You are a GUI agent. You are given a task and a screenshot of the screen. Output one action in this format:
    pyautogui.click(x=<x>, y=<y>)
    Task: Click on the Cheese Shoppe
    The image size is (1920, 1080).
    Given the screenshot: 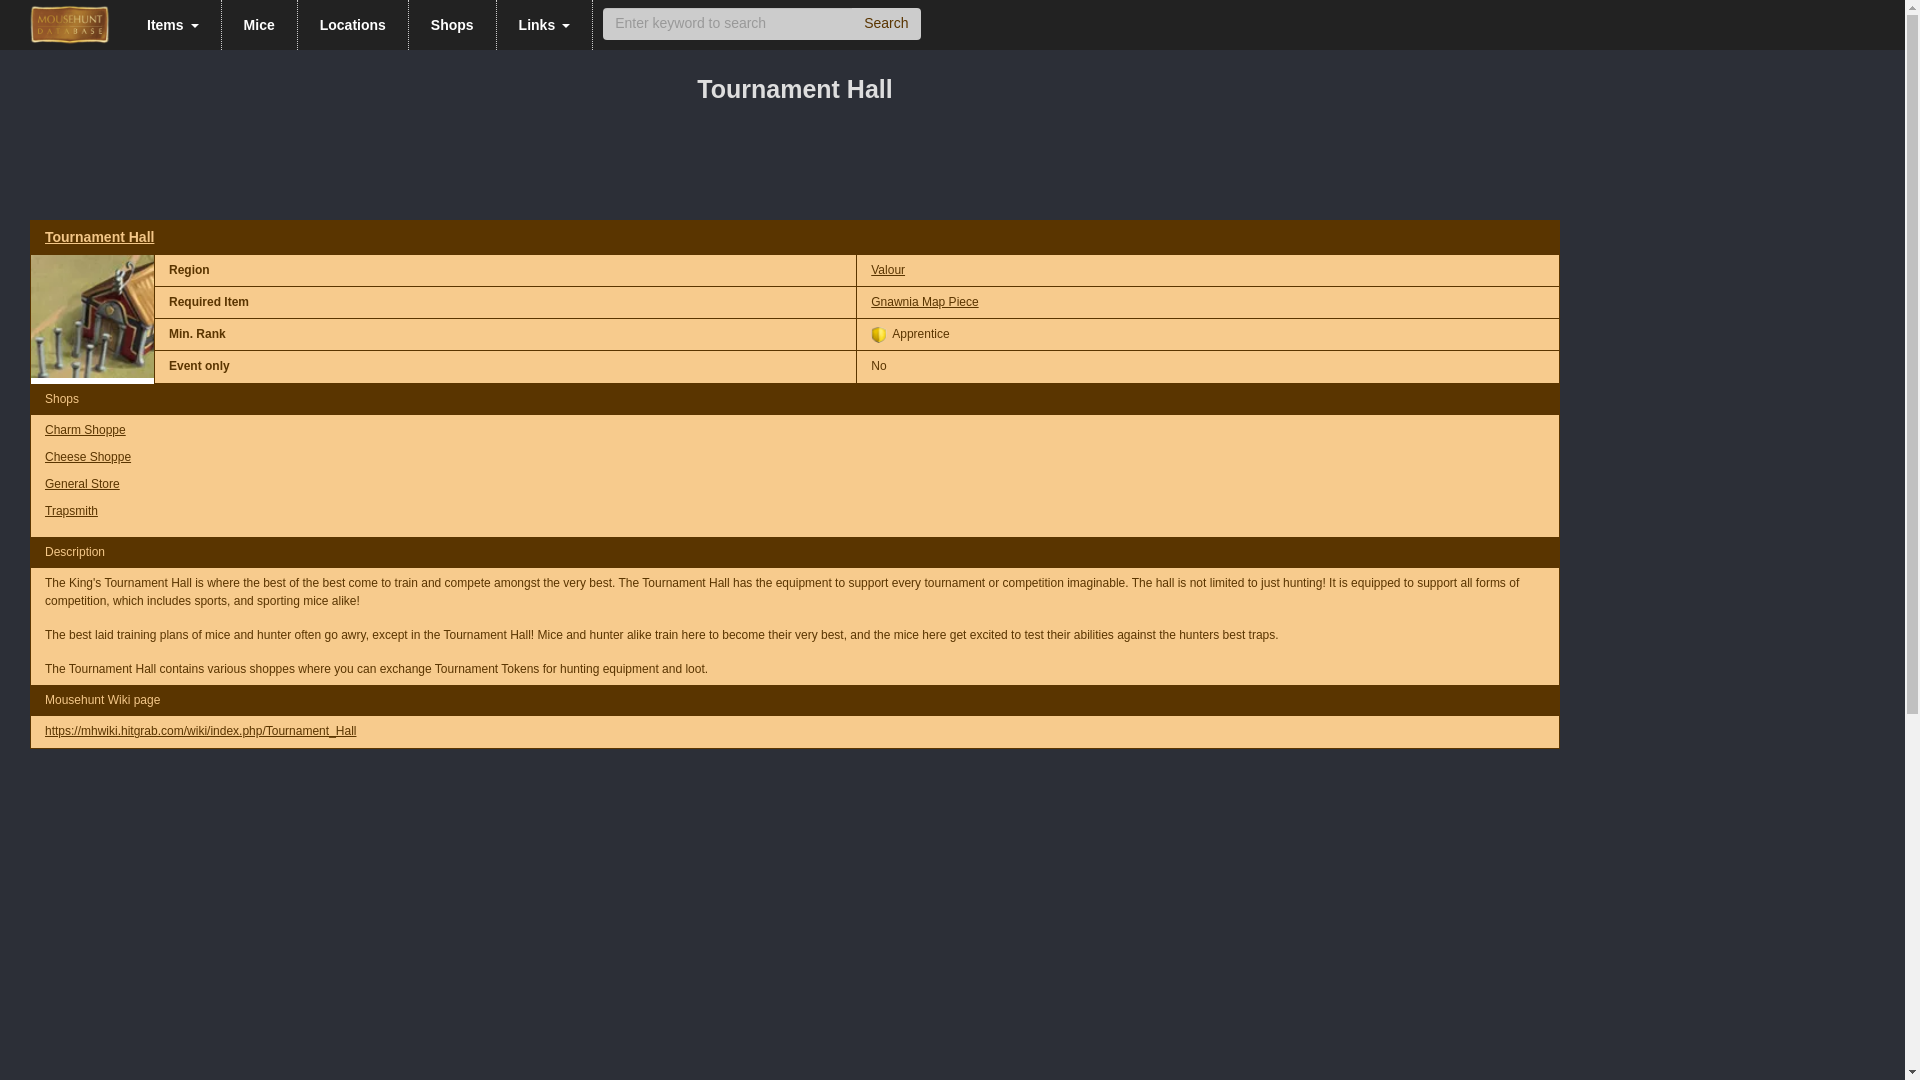 What is the action you would take?
    pyautogui.click(x=87, y=457)
    